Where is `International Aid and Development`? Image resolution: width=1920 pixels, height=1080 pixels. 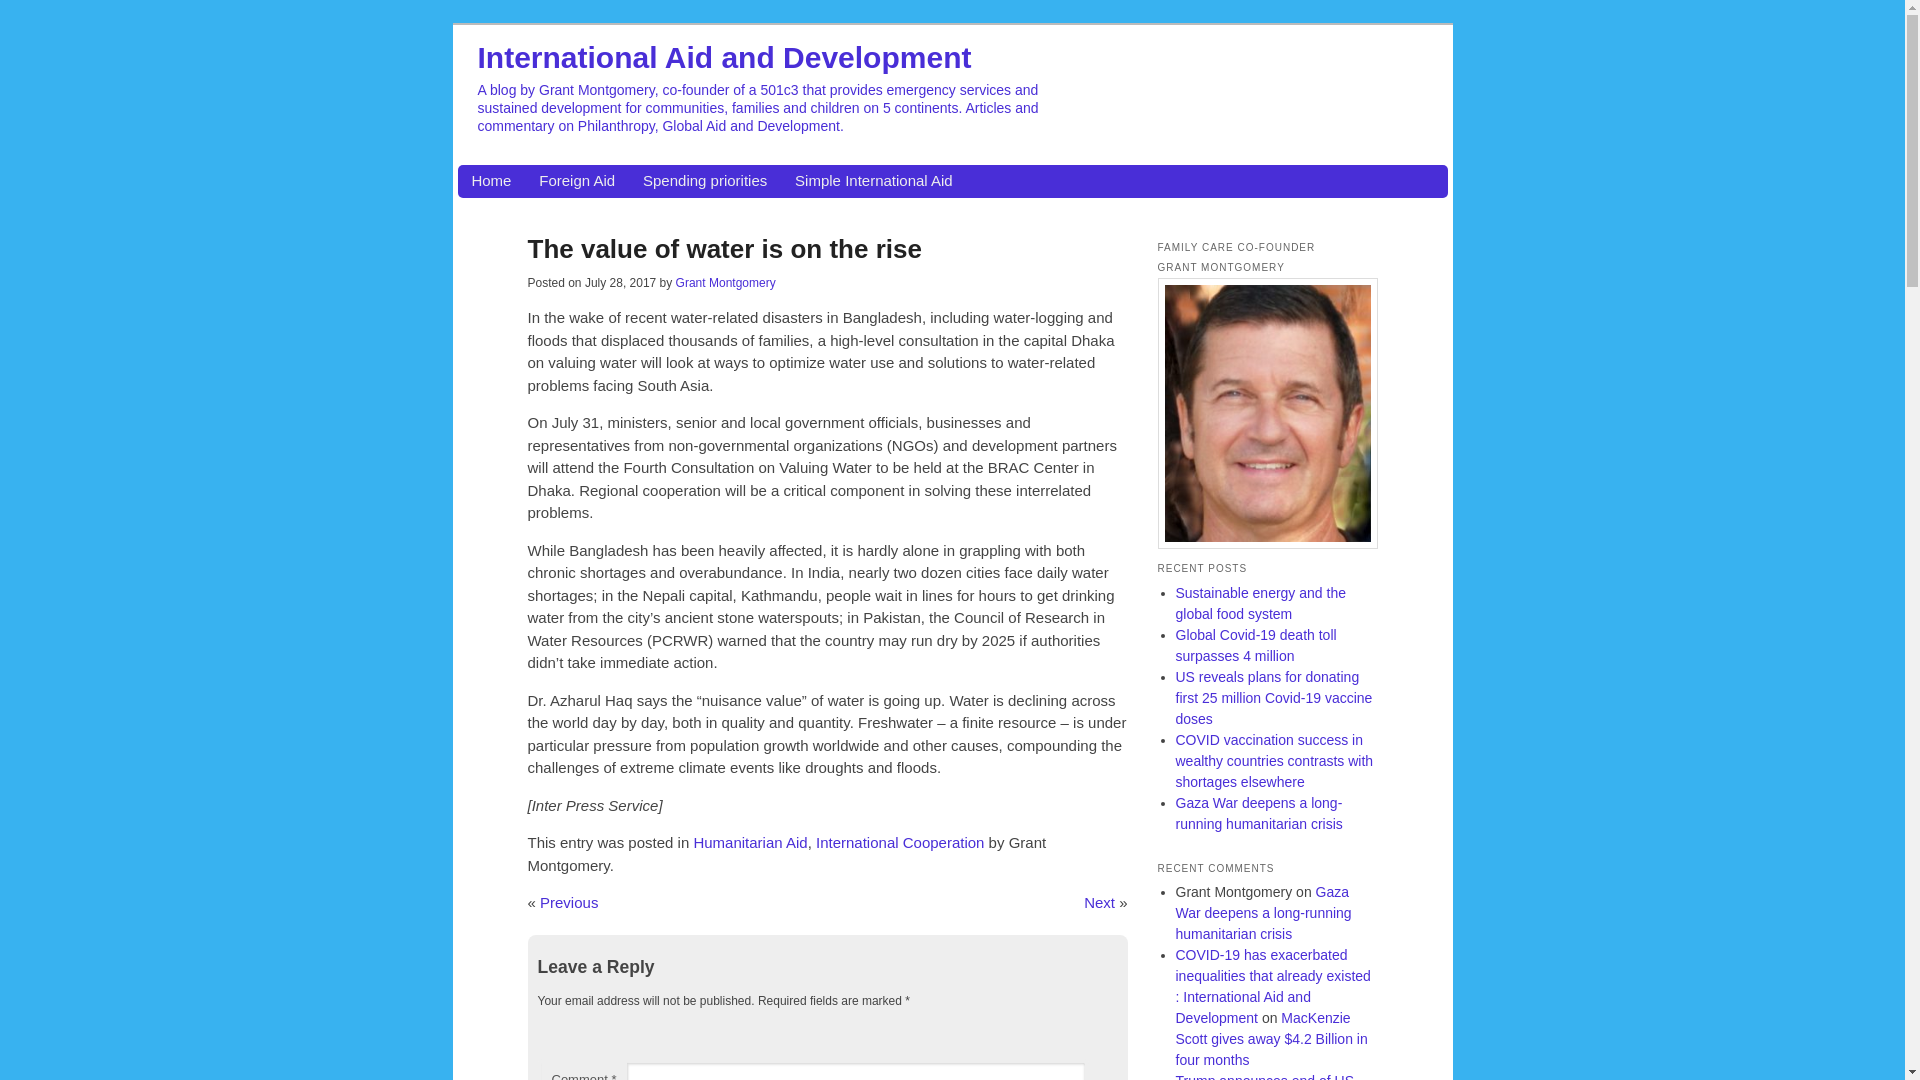
International Aid and Development is located at coordinates (724, 56).